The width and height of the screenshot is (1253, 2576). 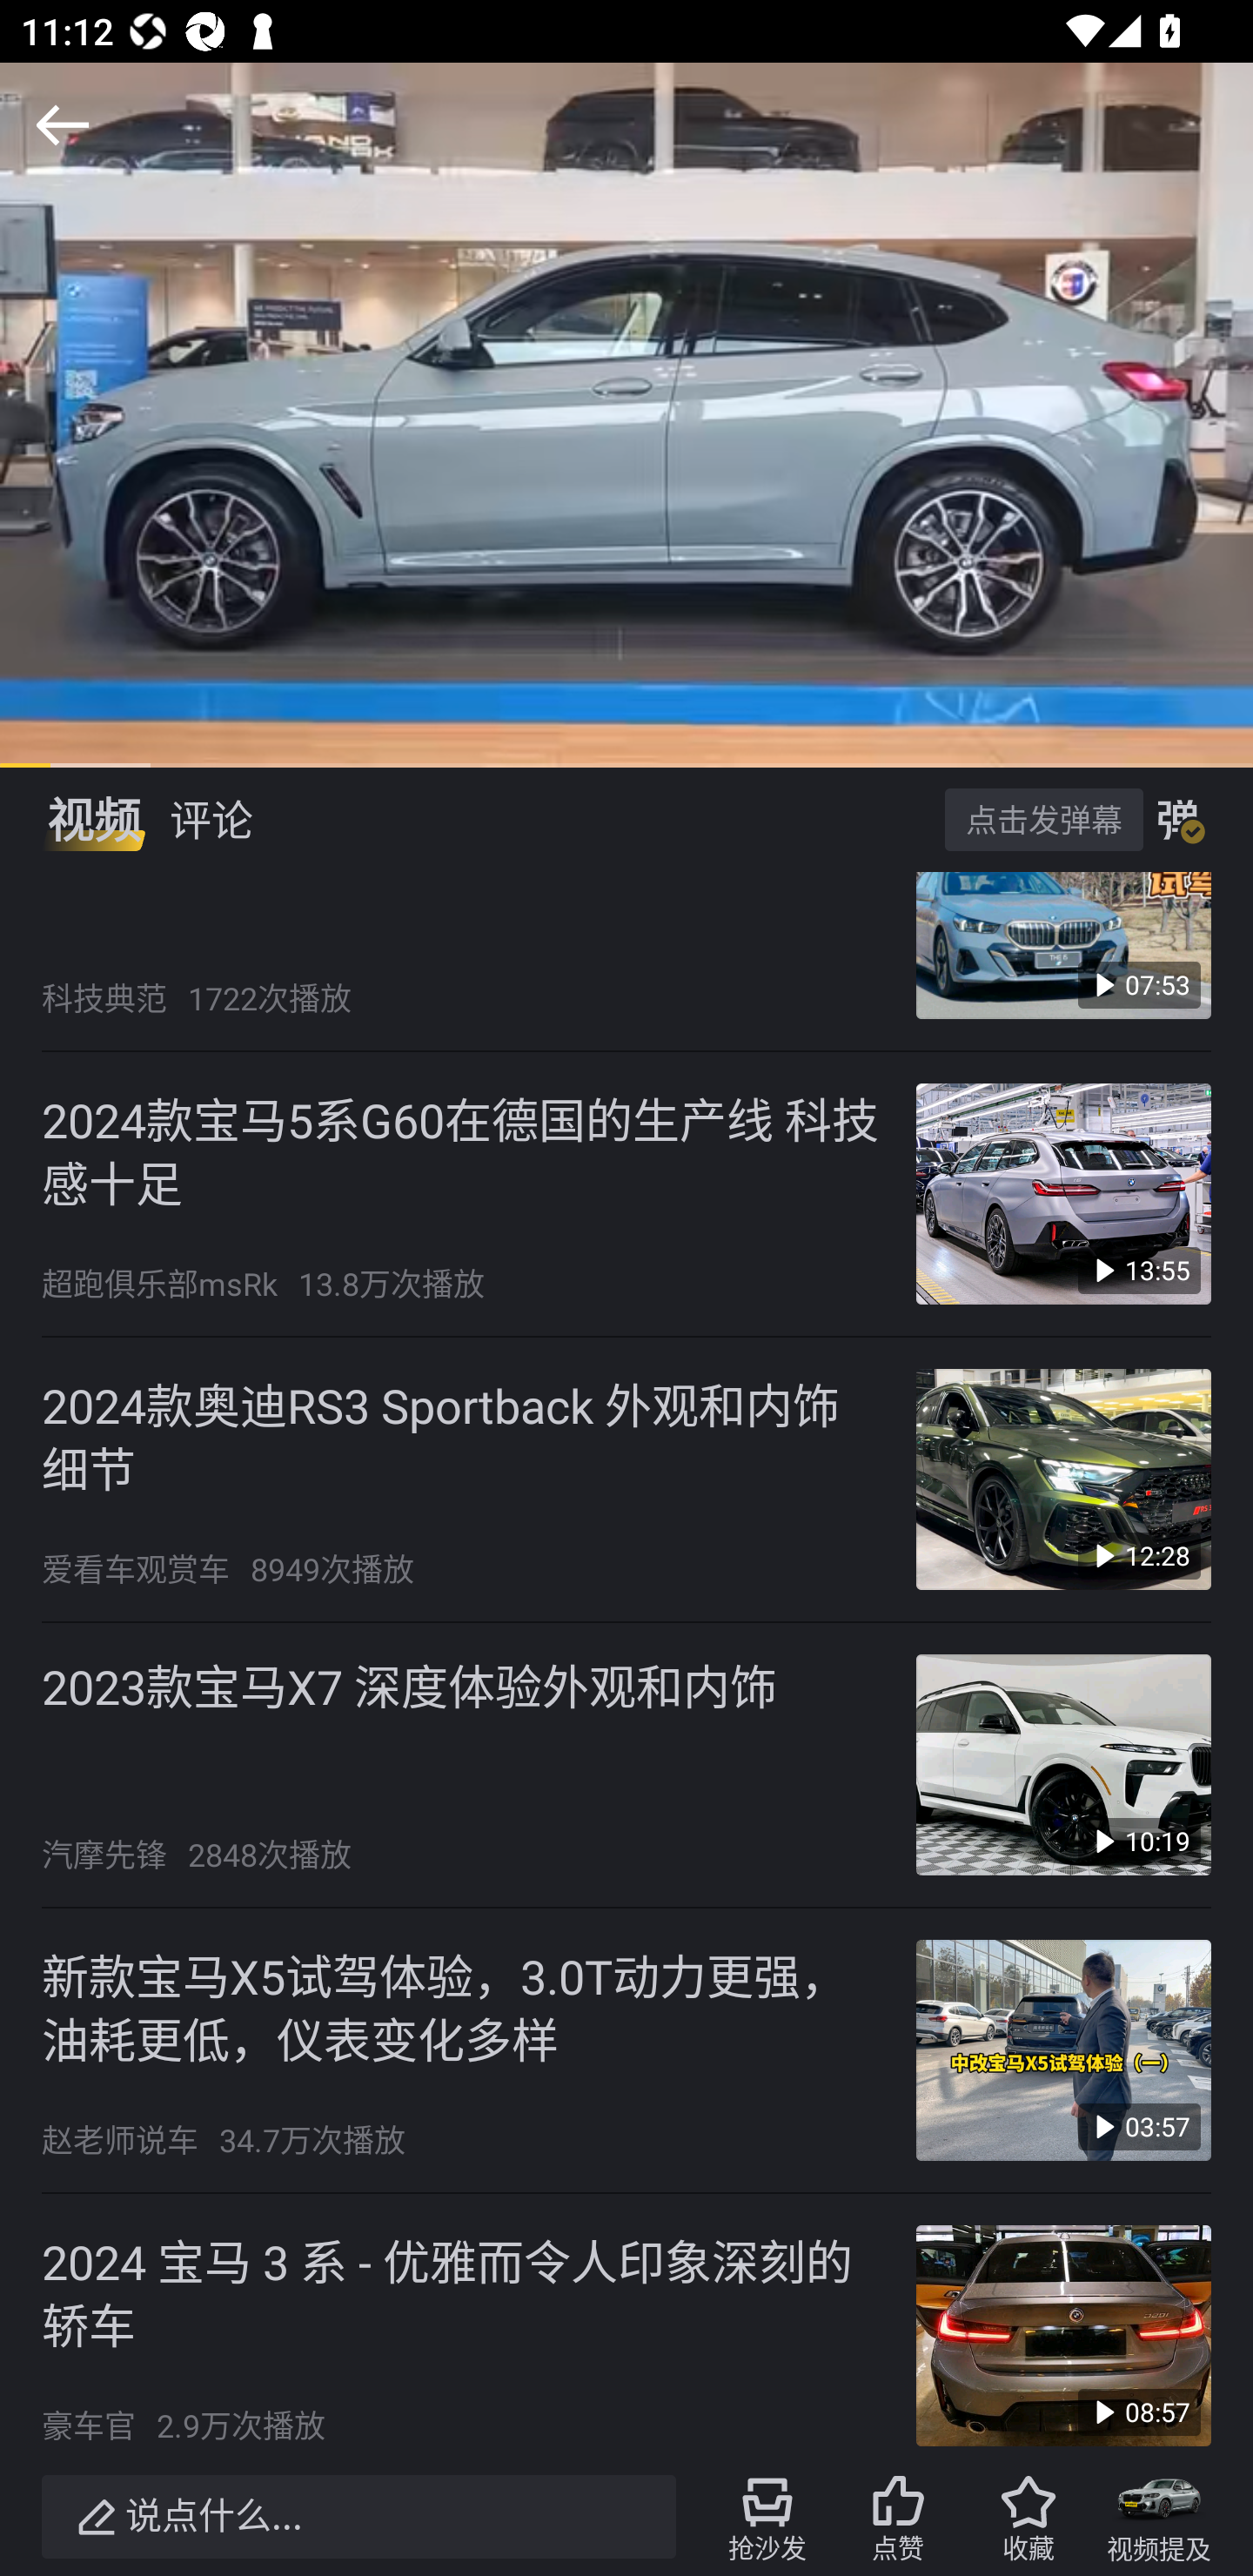 I want to click on 4.0, so click(x=626, y=414).